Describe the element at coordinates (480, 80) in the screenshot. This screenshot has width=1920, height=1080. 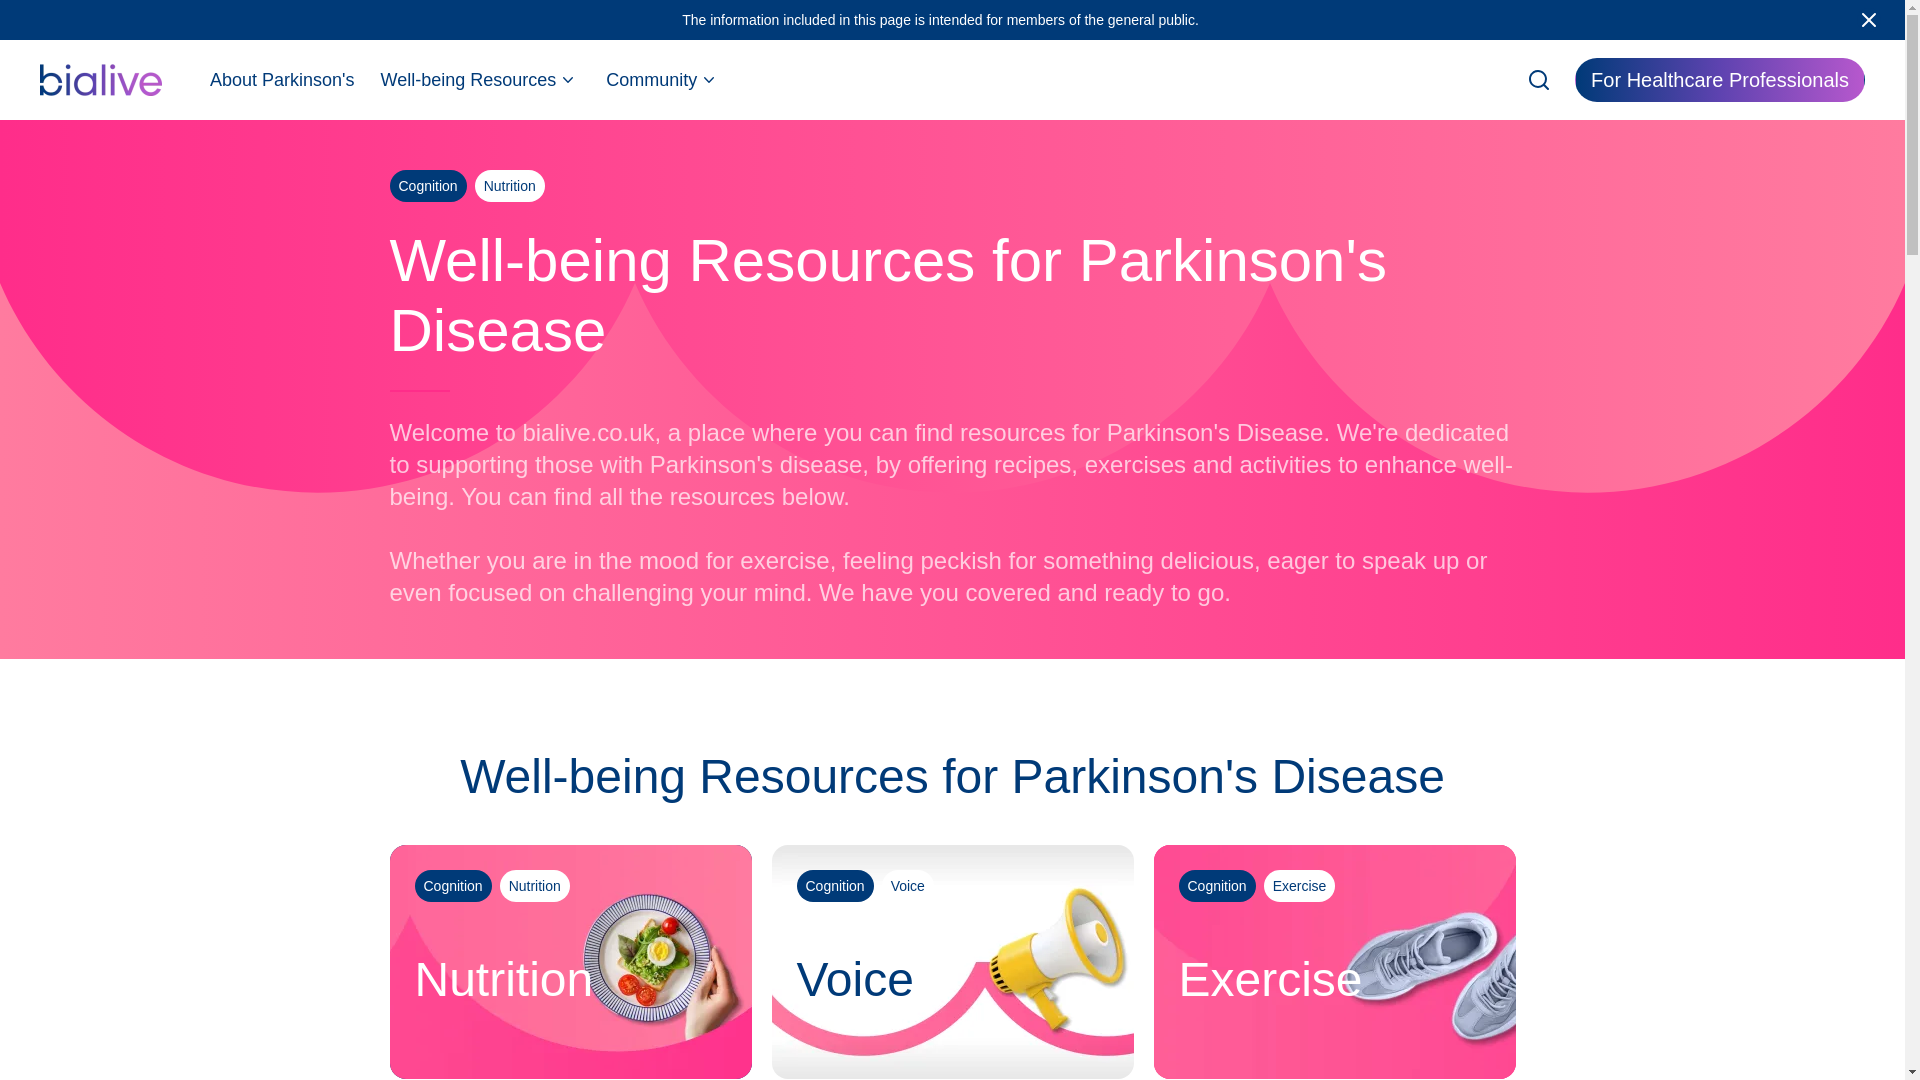
I see `Well-being Resources` at that location.